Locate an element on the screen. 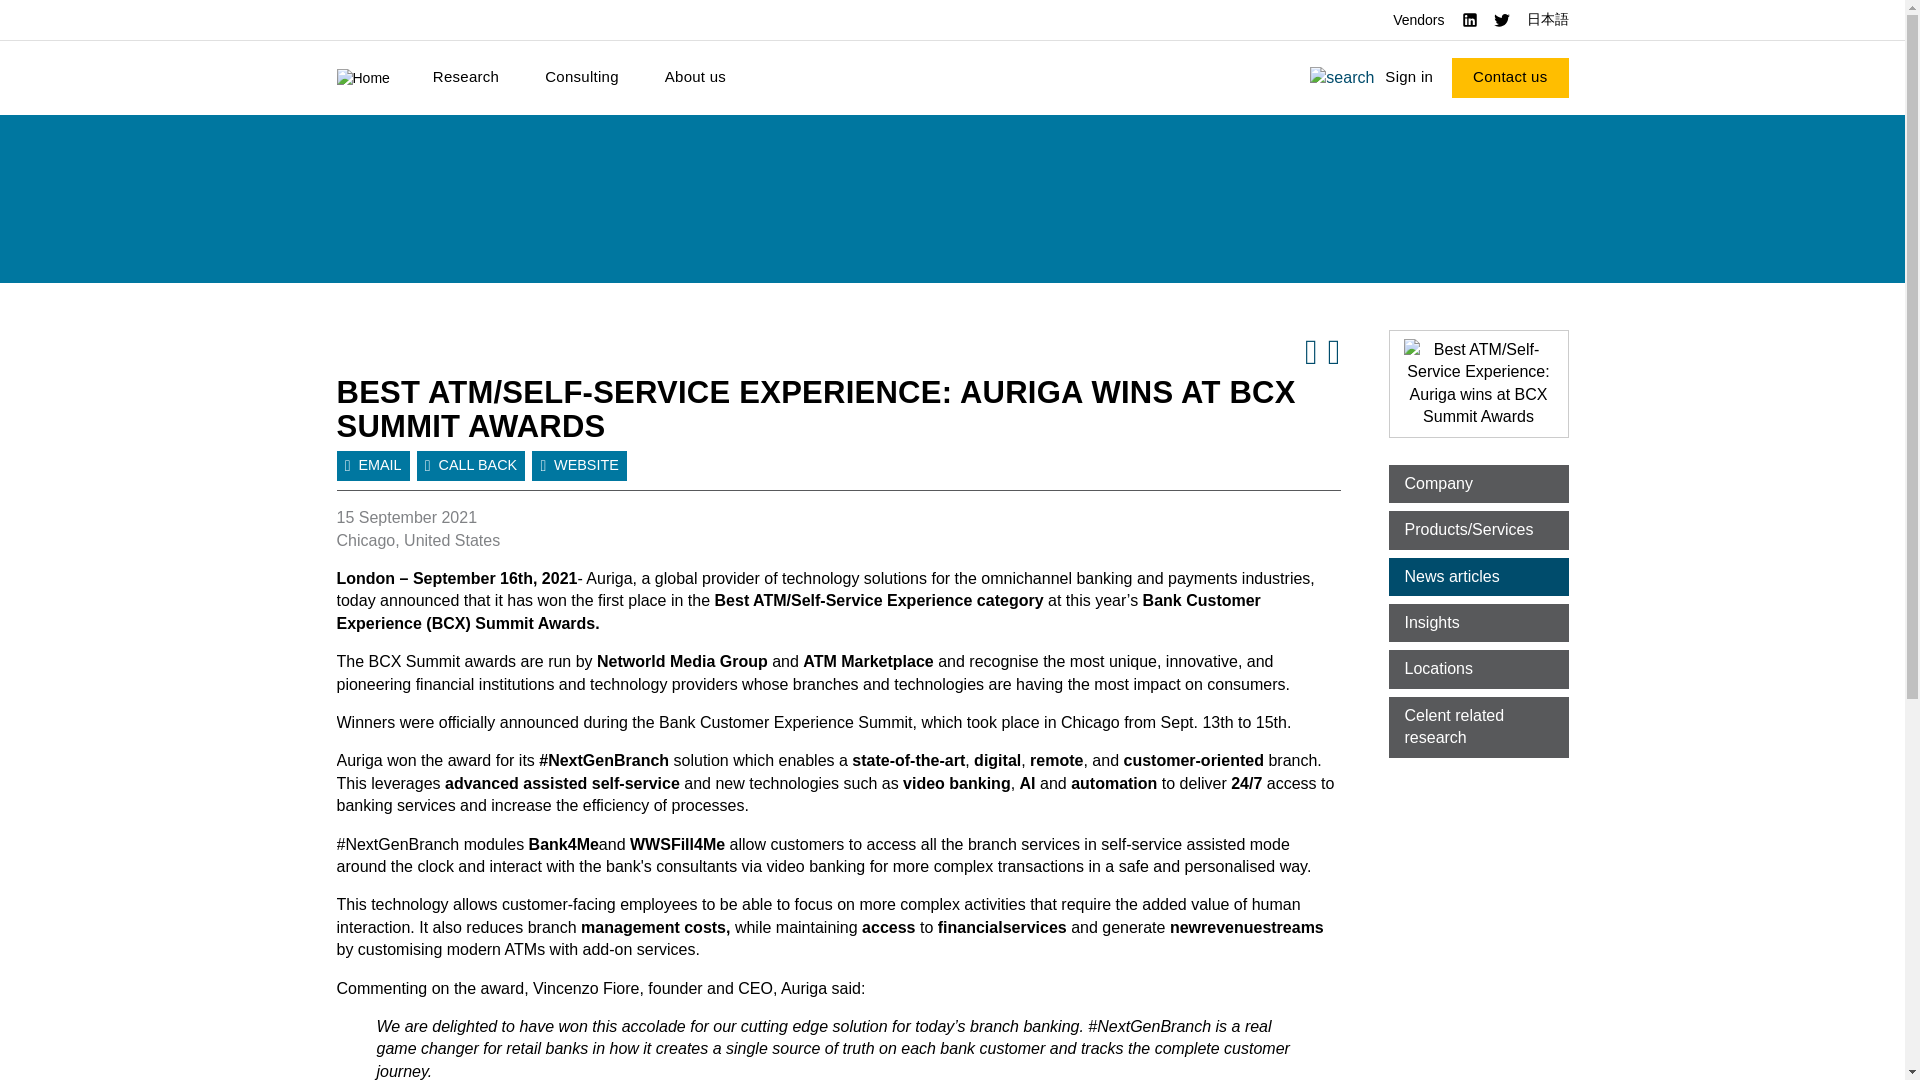  Home is located at coordinates (362, 78).